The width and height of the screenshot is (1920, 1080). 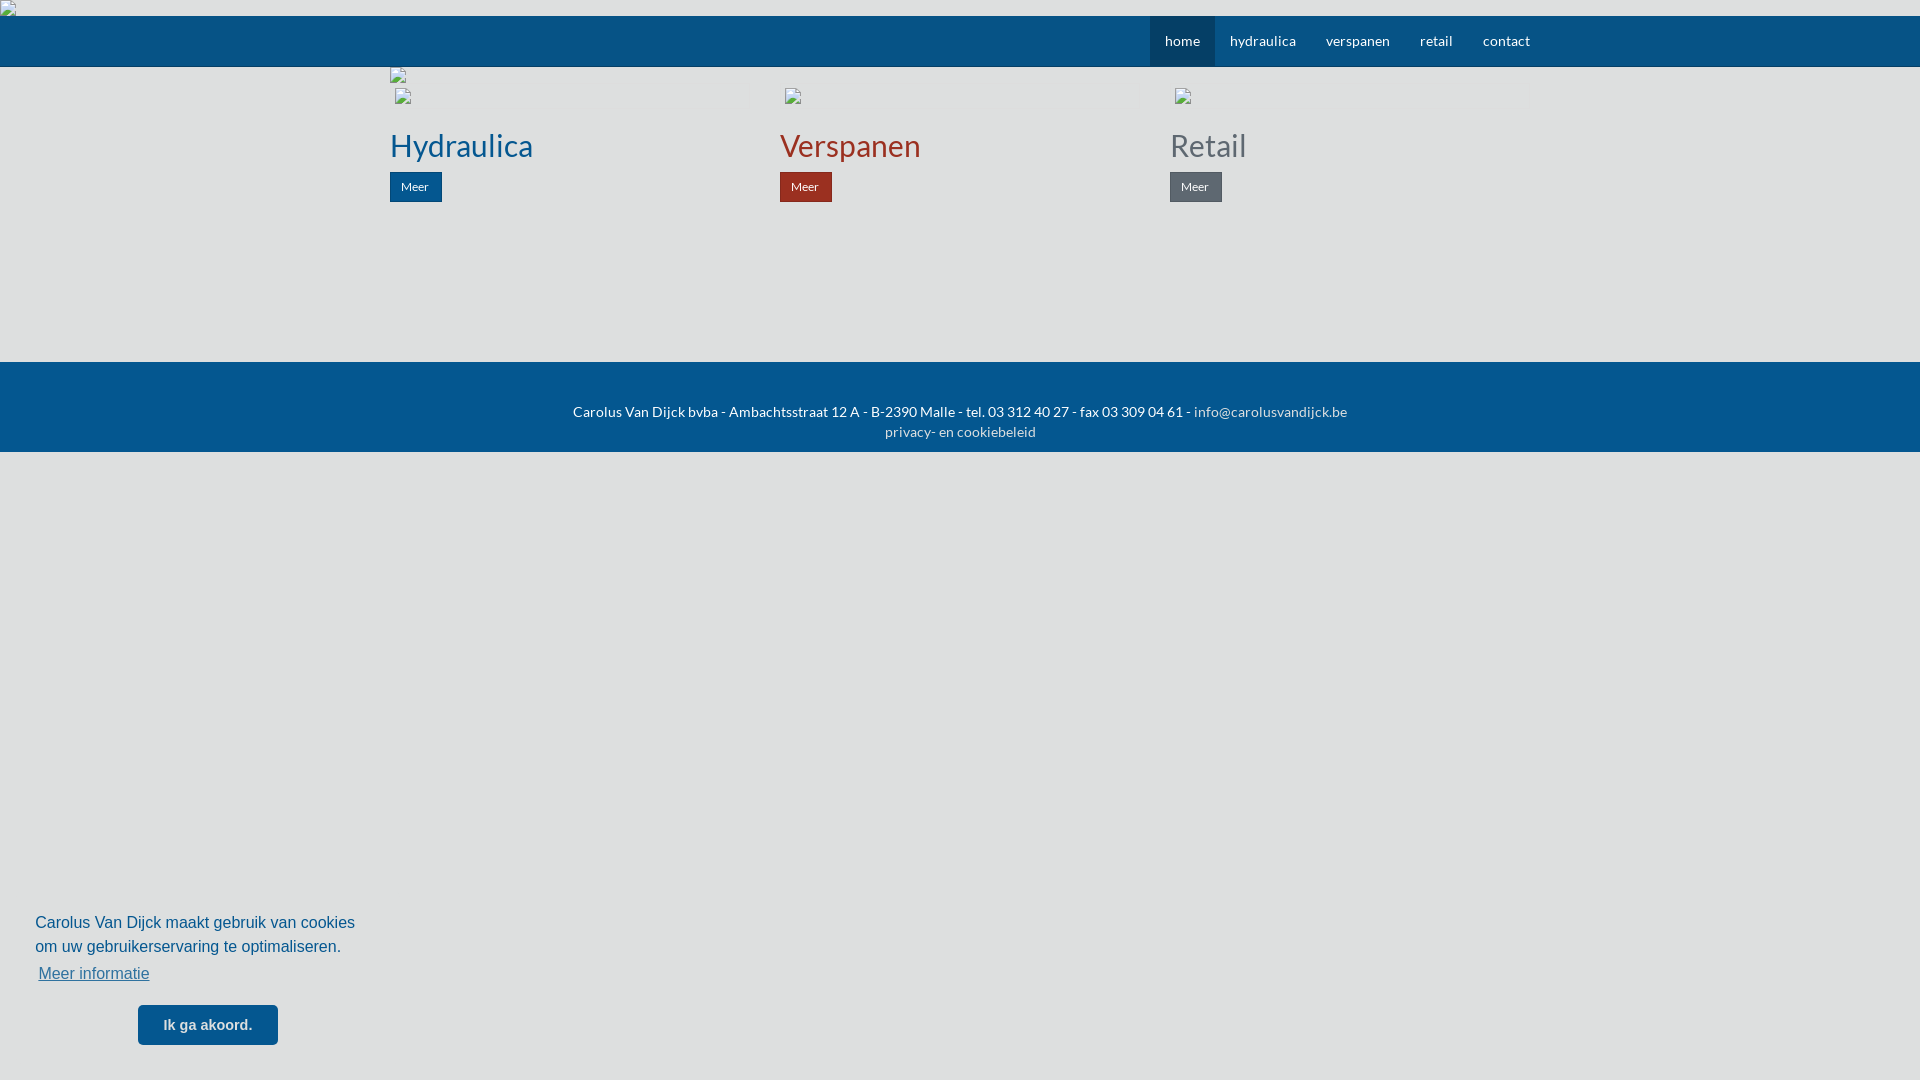 I want to click on home, so click(x=1182, y=41).